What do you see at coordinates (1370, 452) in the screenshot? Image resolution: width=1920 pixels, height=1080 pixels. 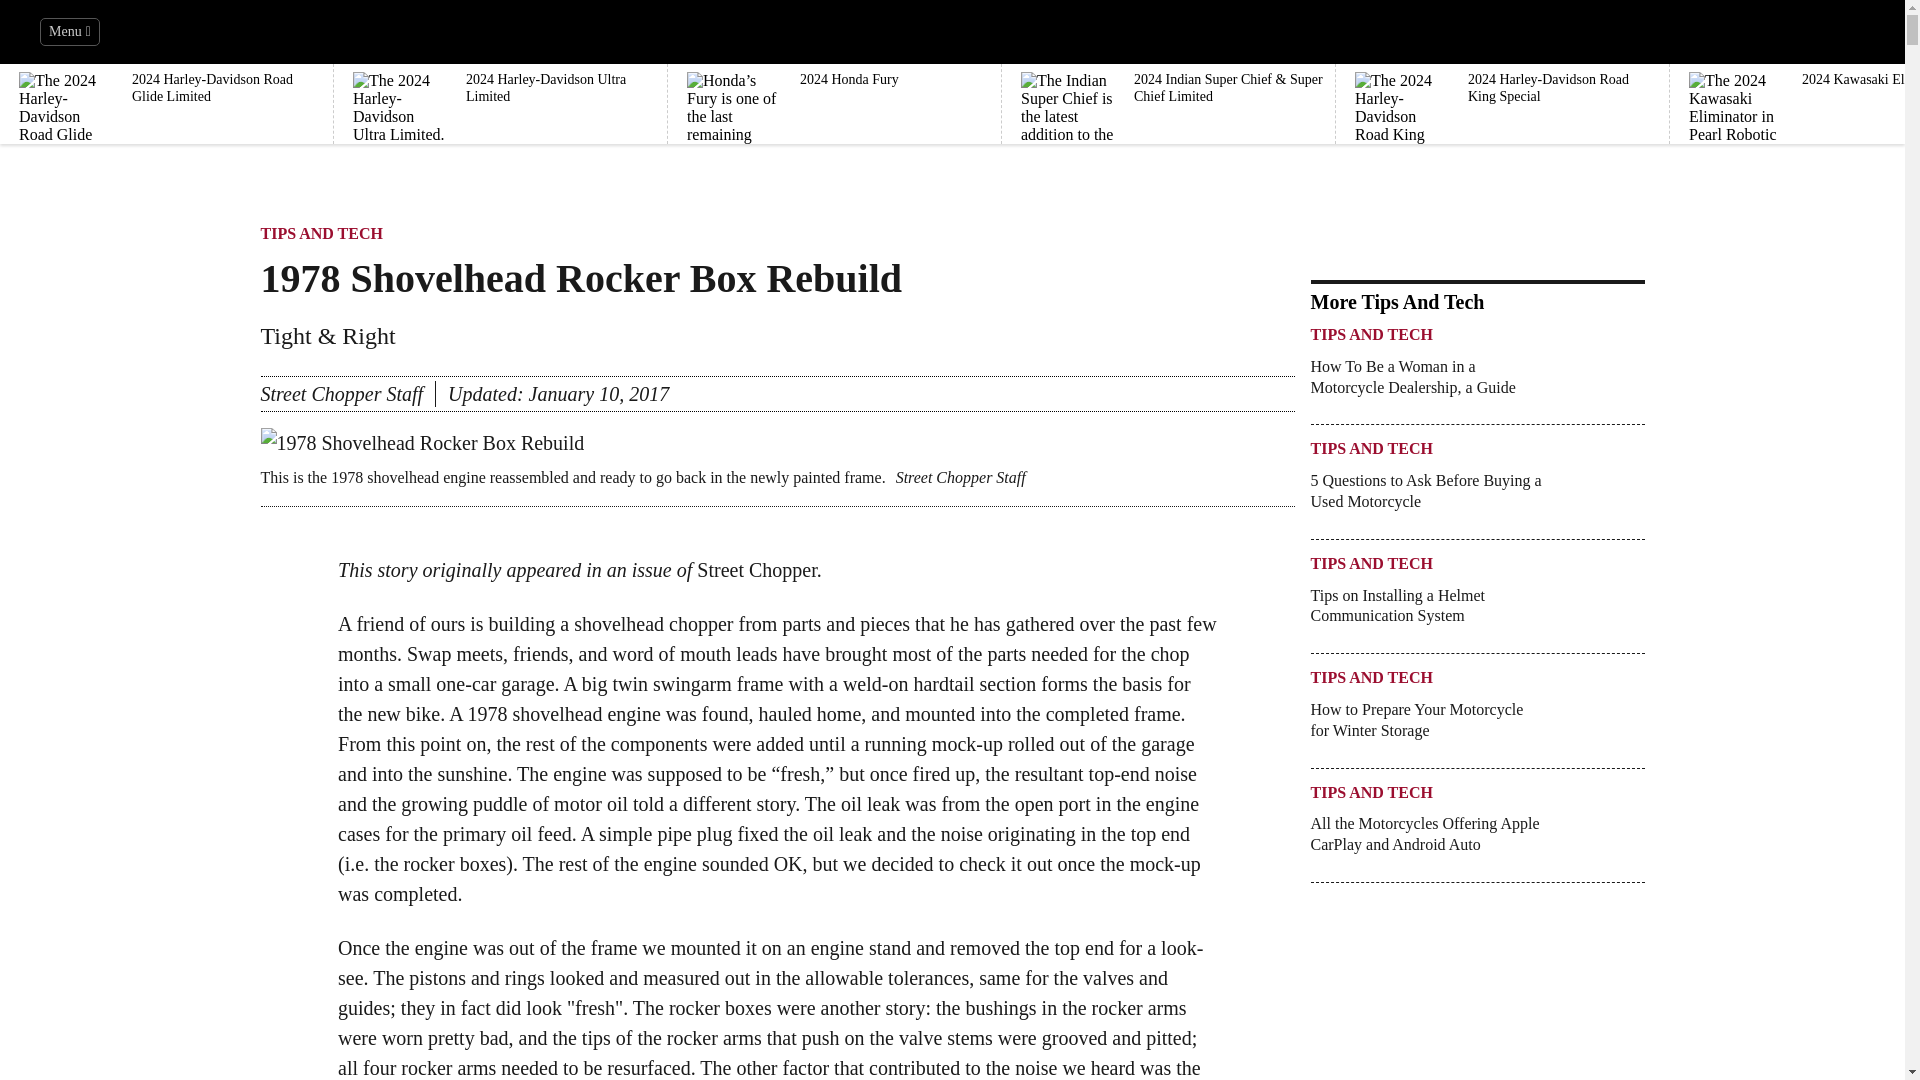 I see `TIPS AND TECH` at bounding box center [1370, 452].